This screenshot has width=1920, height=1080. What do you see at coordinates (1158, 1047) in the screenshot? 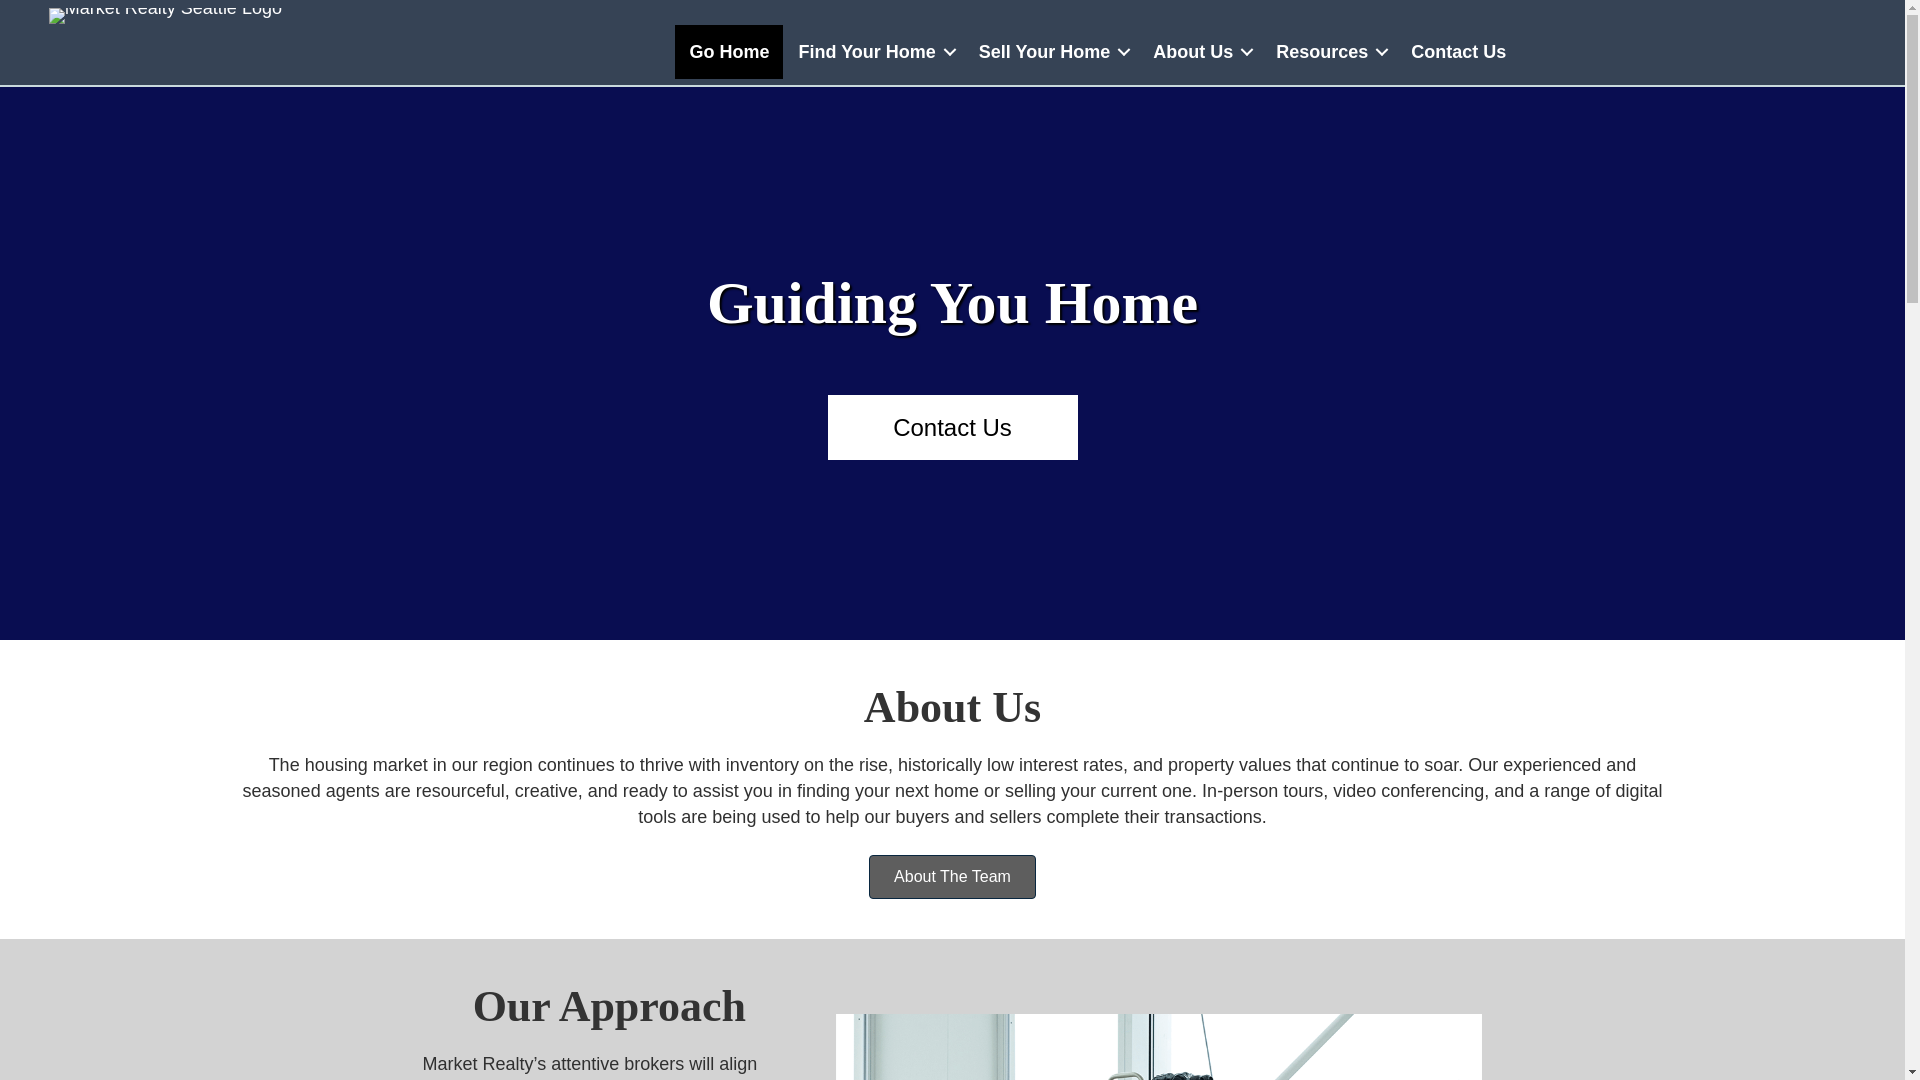
I see `Seattle Real Estate Viewscope` at bounding box center [1158, 1047].